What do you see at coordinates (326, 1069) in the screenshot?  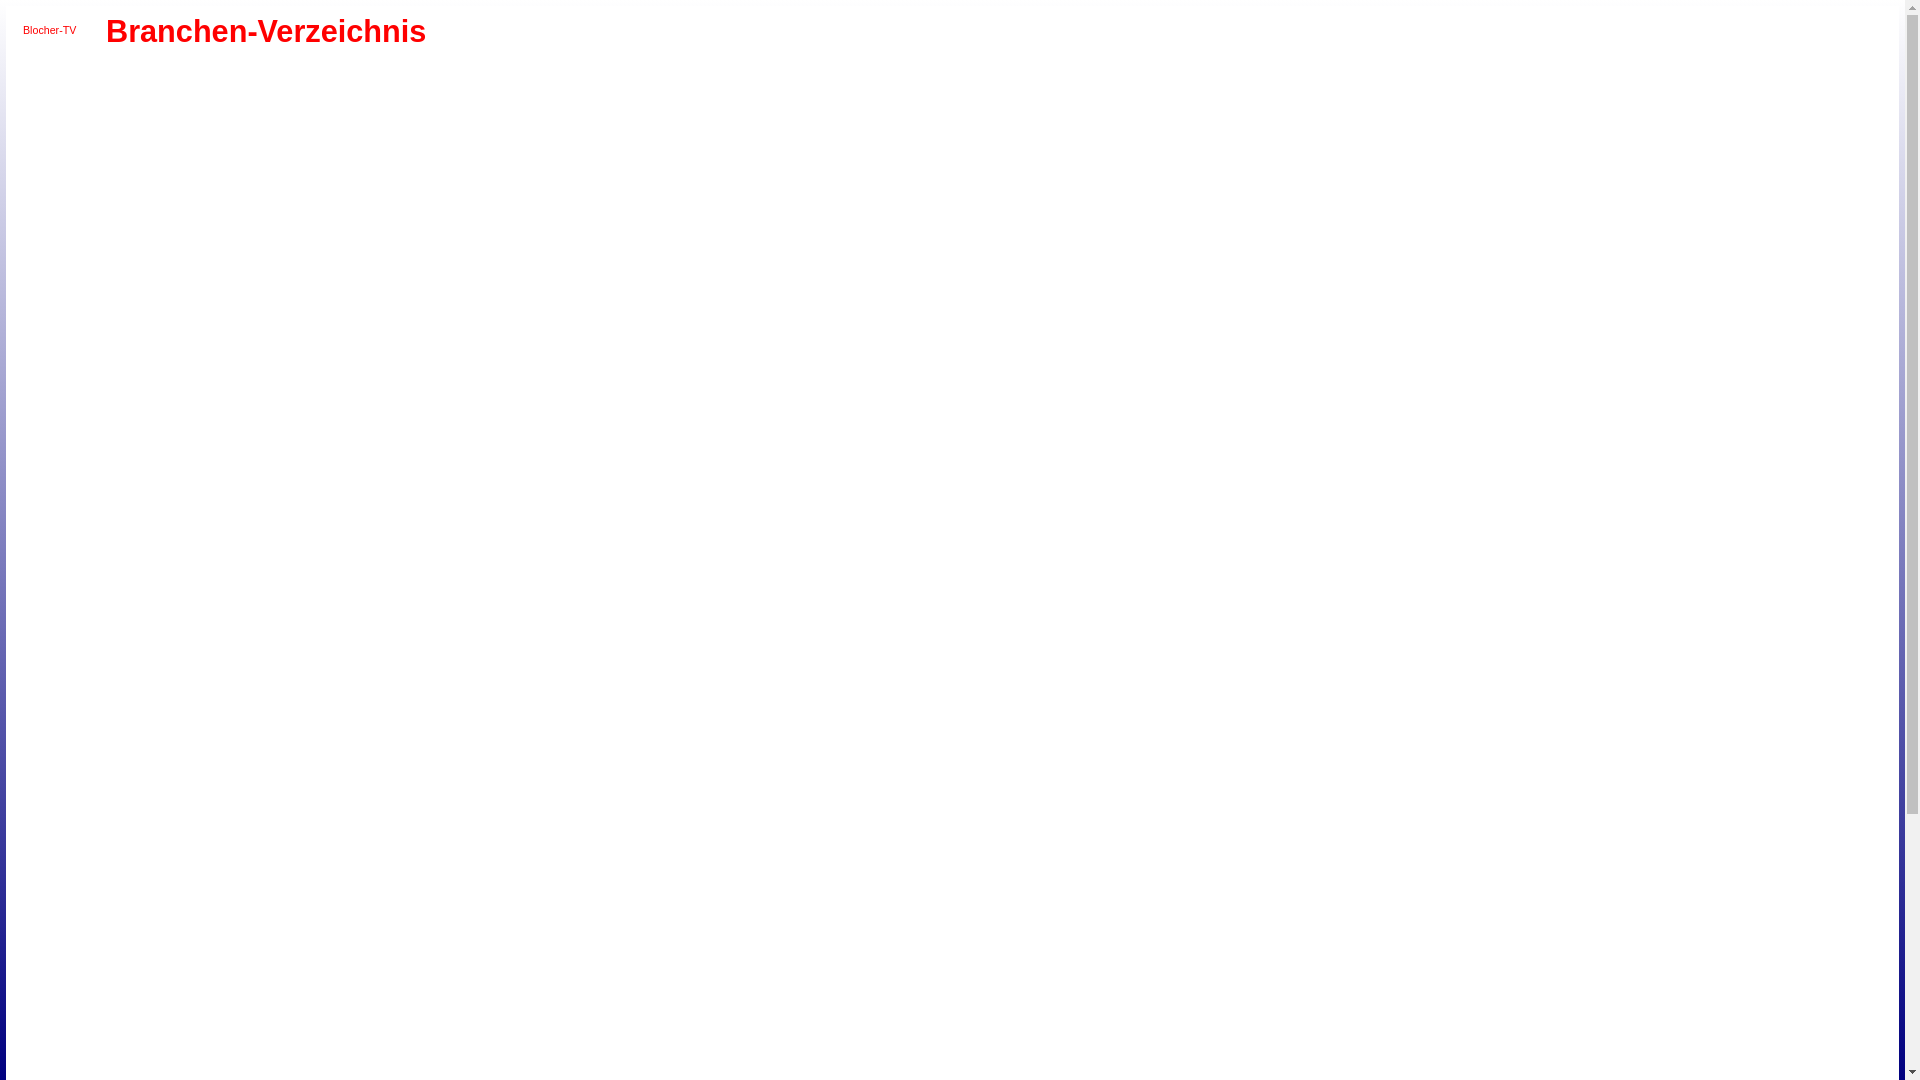 I see `Piazzetta Restaurant-Bar/Snack  Thun Restaurant ` at bounding box center [326, 1069].